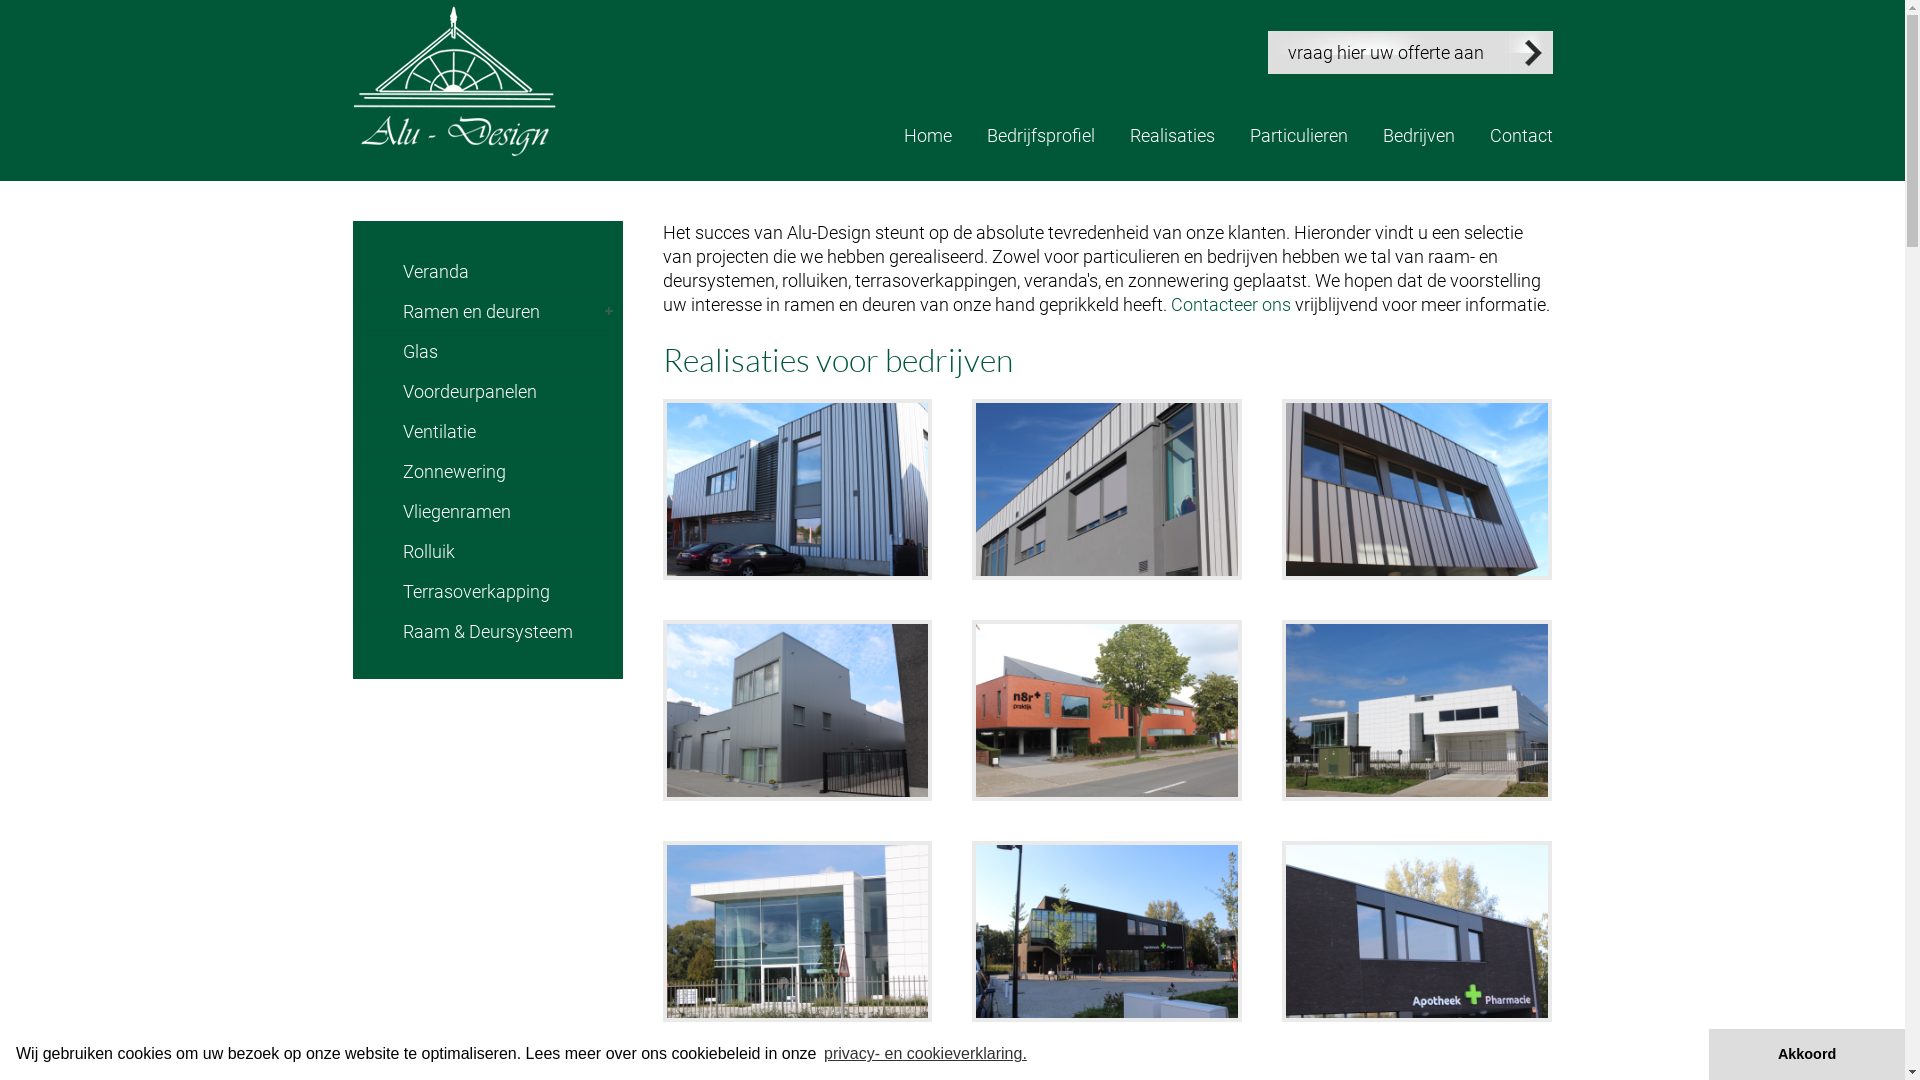 Image resolution: width=1920 pixels, height=1080 pixels. What do you see at coordinates (926, 1054) in the screenshot?
I see `privacy- en cookieverklaring.` at bounding box center [926, 1054].